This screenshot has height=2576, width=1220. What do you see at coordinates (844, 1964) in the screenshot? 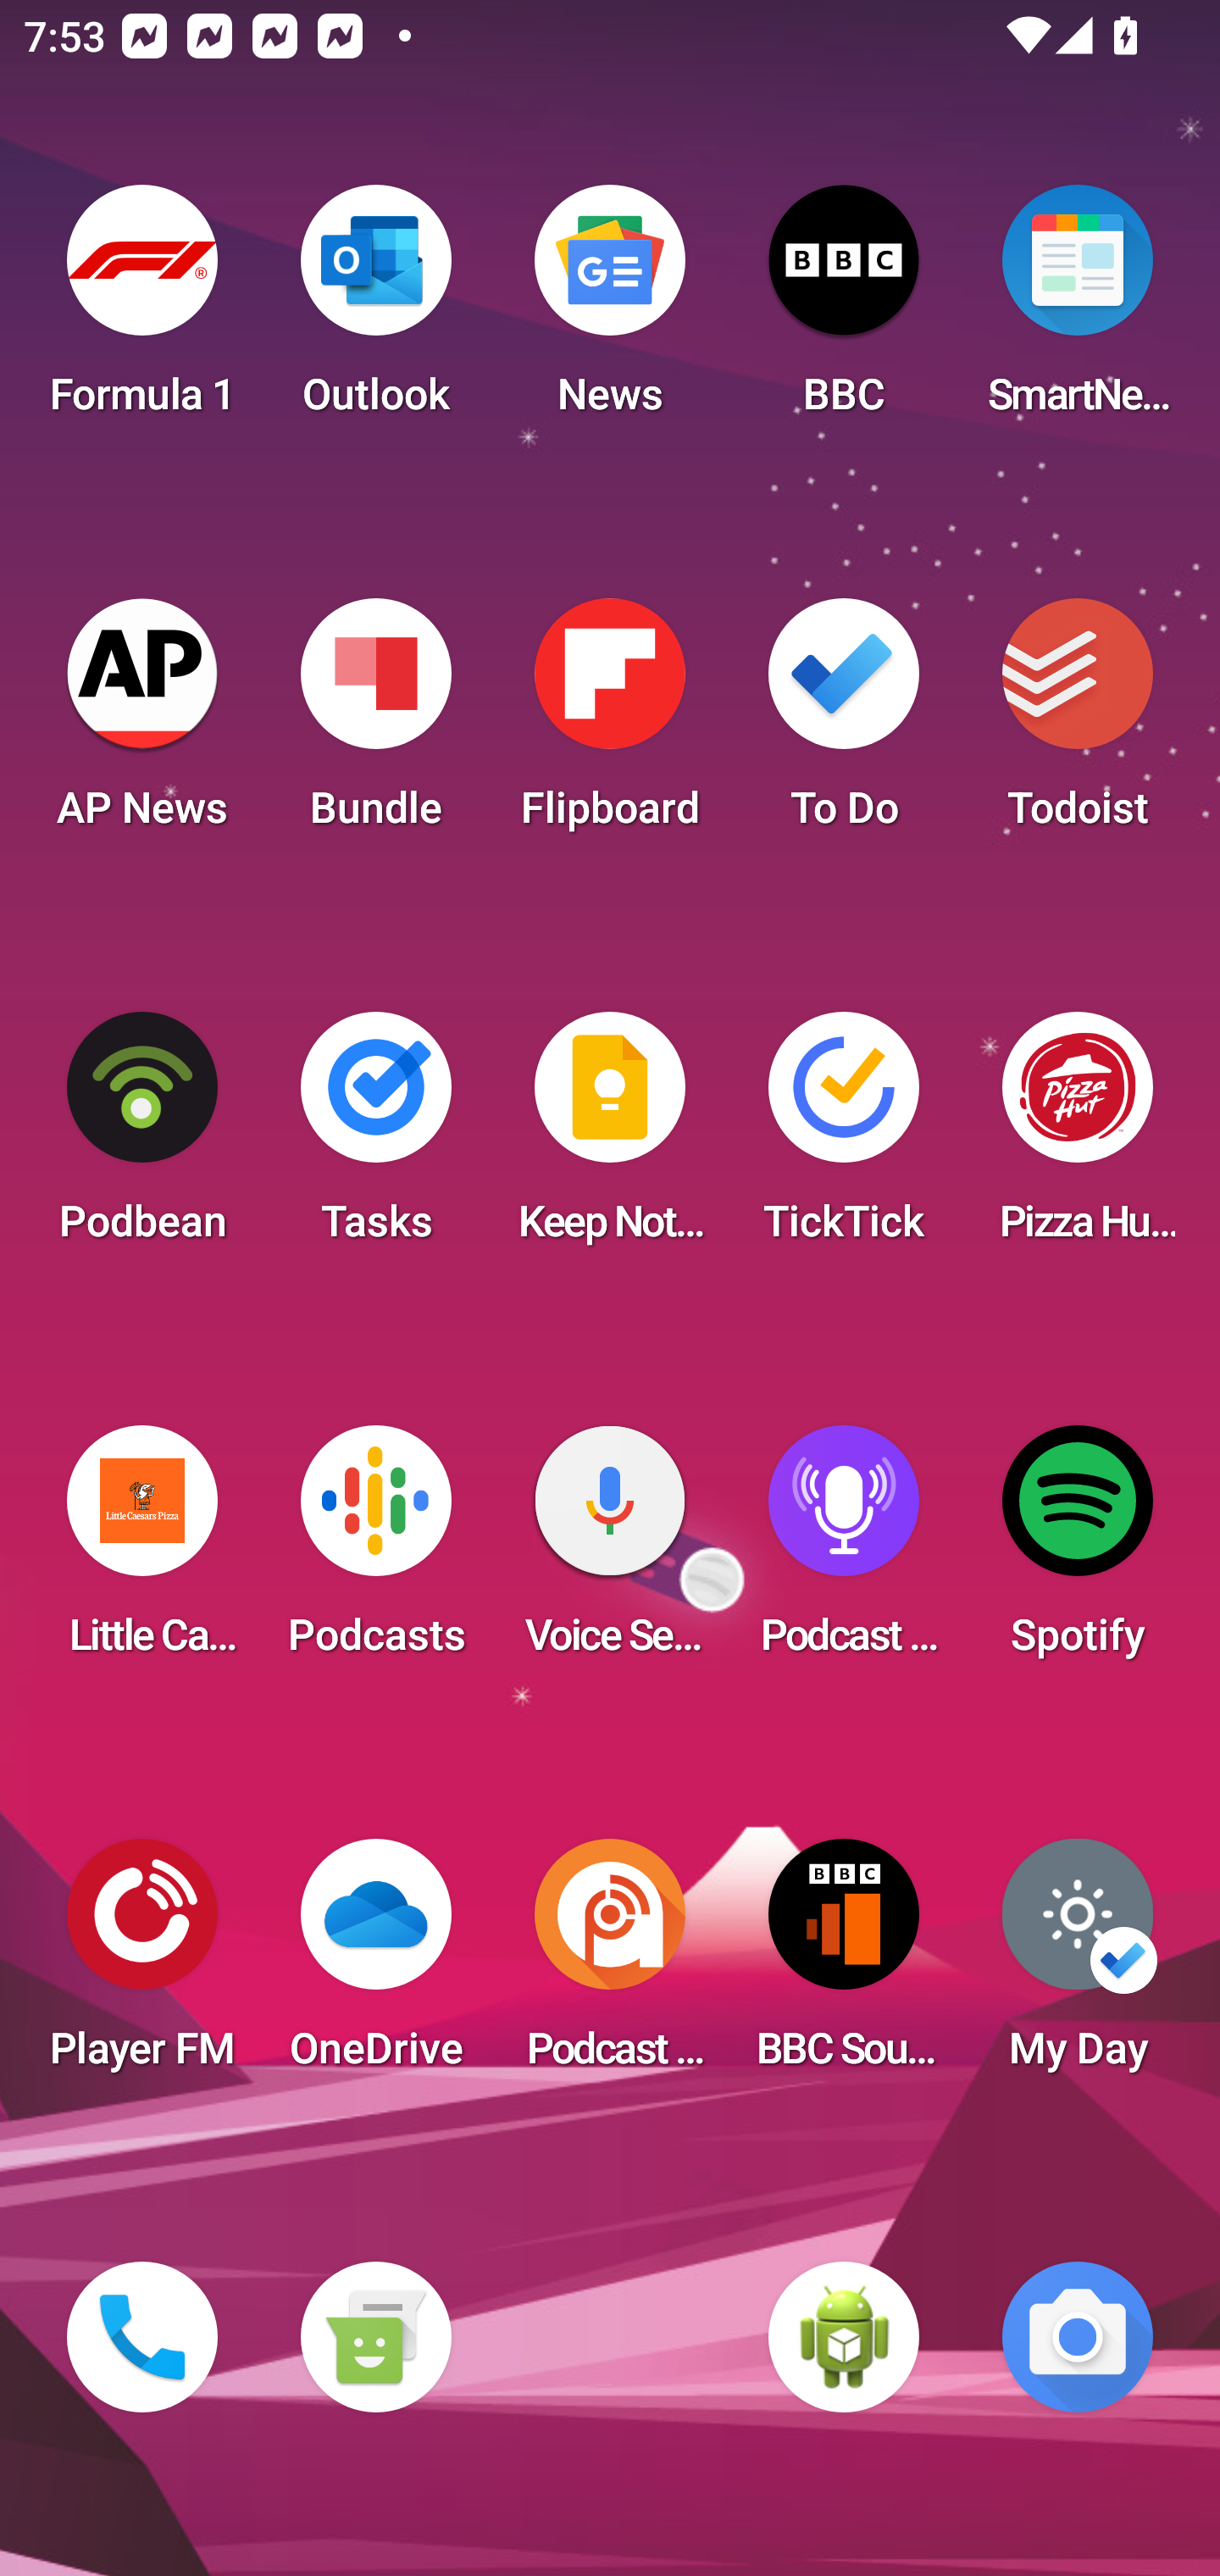
I see `BBC Sounds` at bounding box center [844, 1964].